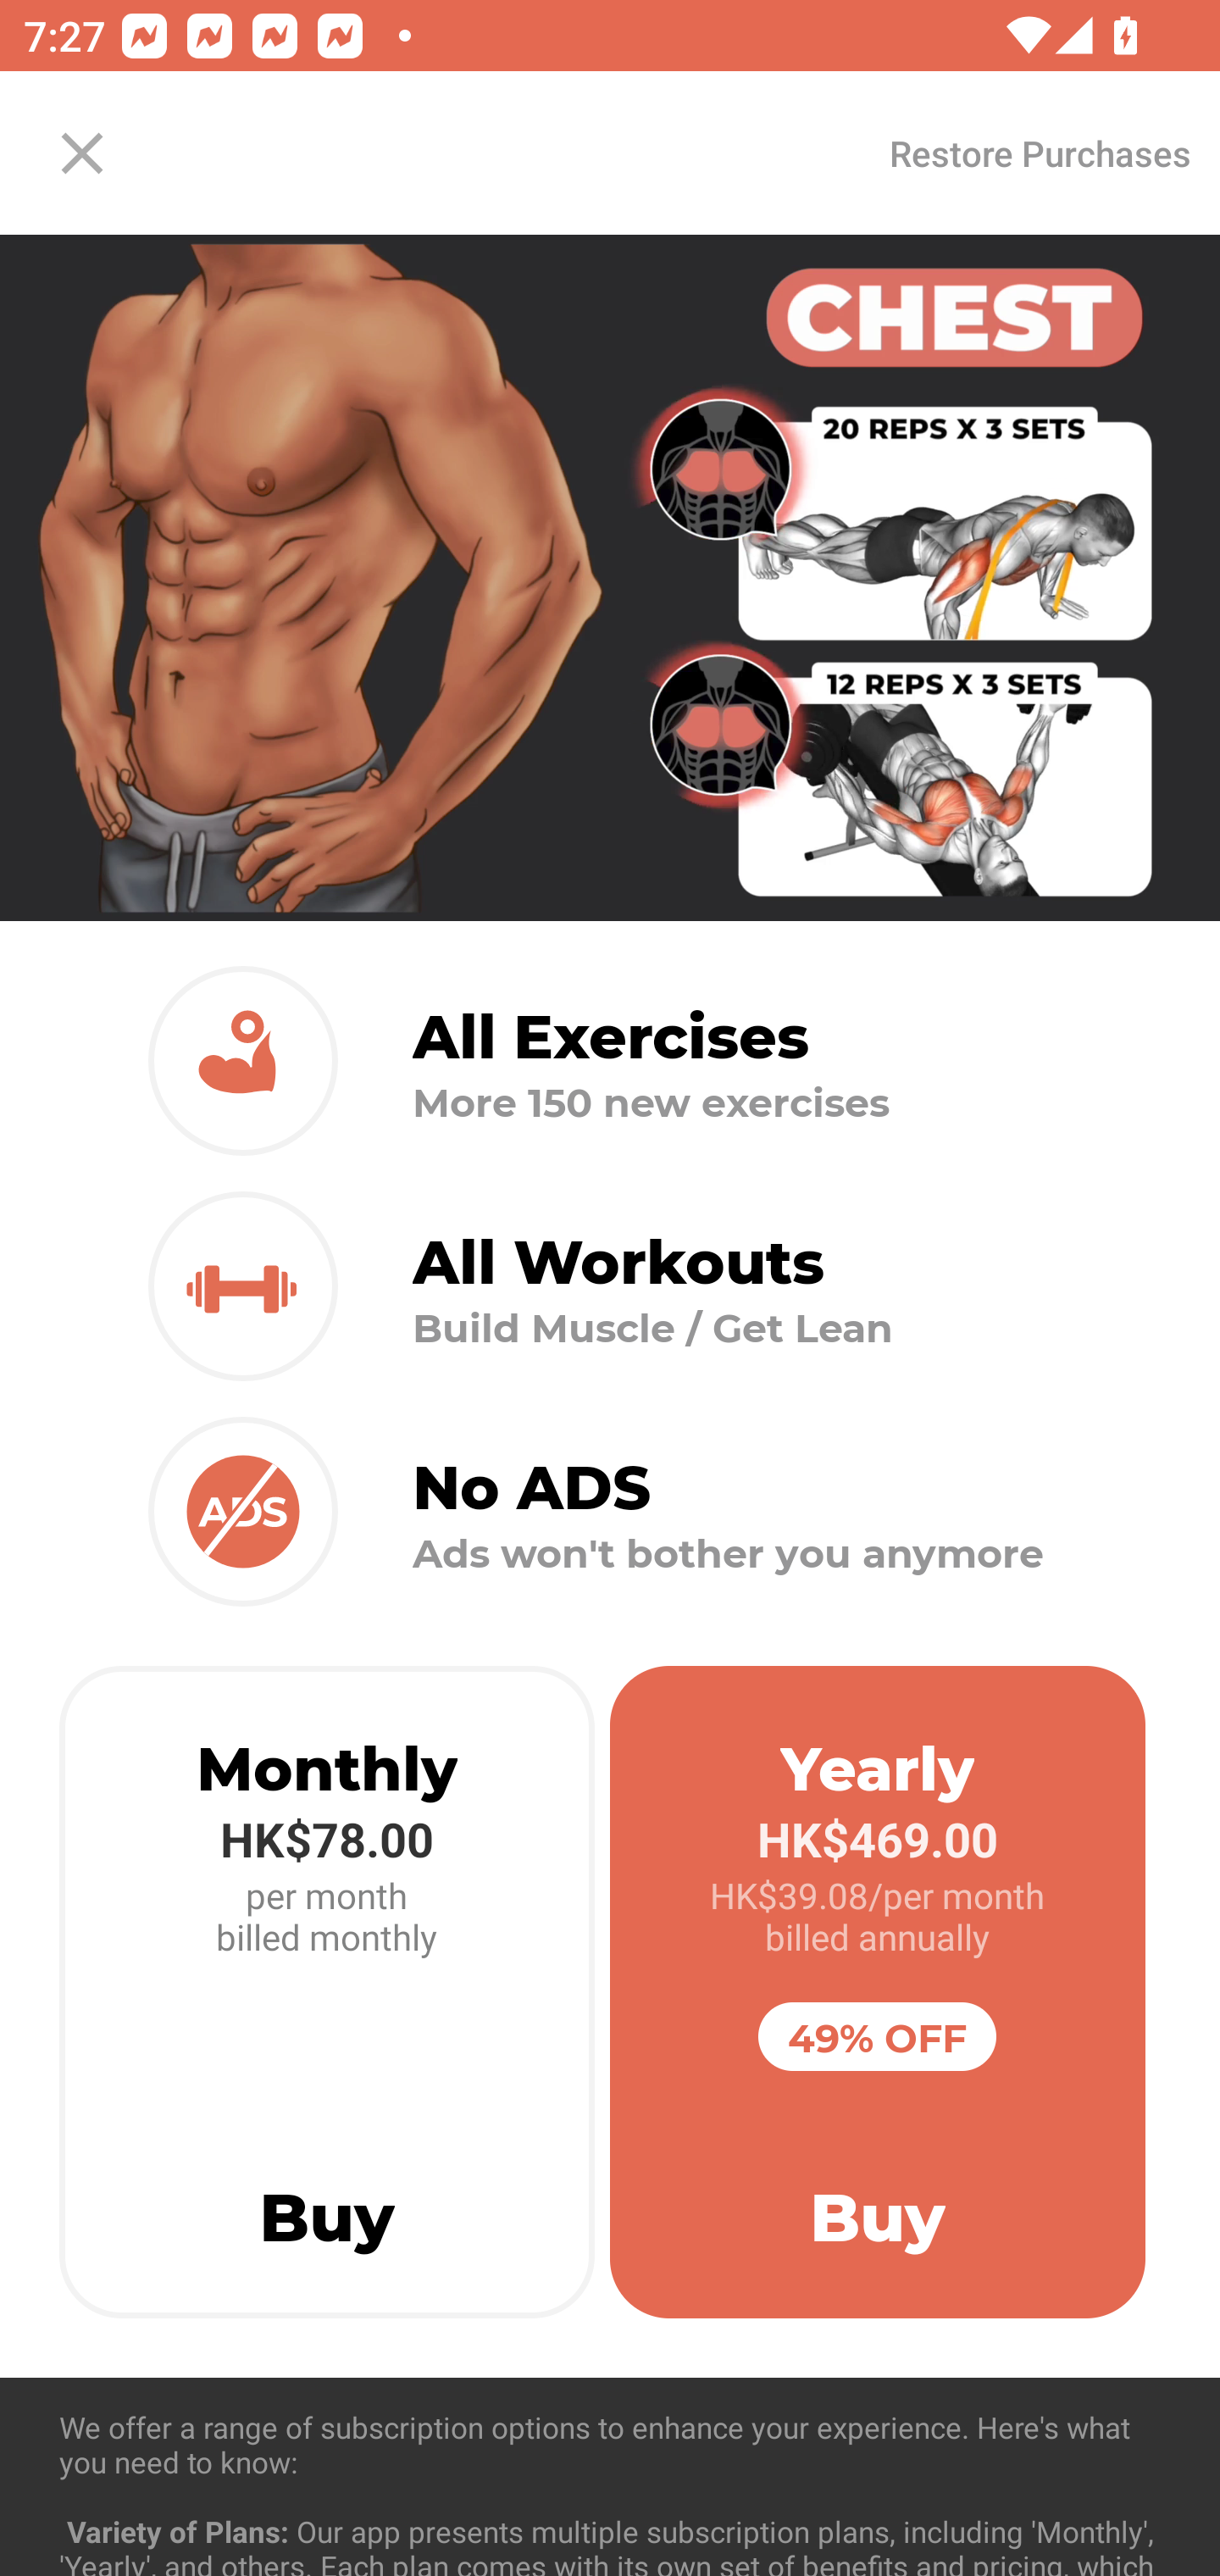 Image resolution: width=1220 pixels, height=2576 pixels. What do you see at coordinates (1039, 153) in the screenshot?
I see `Restore Purchases` at bounding box center [1039, 153].